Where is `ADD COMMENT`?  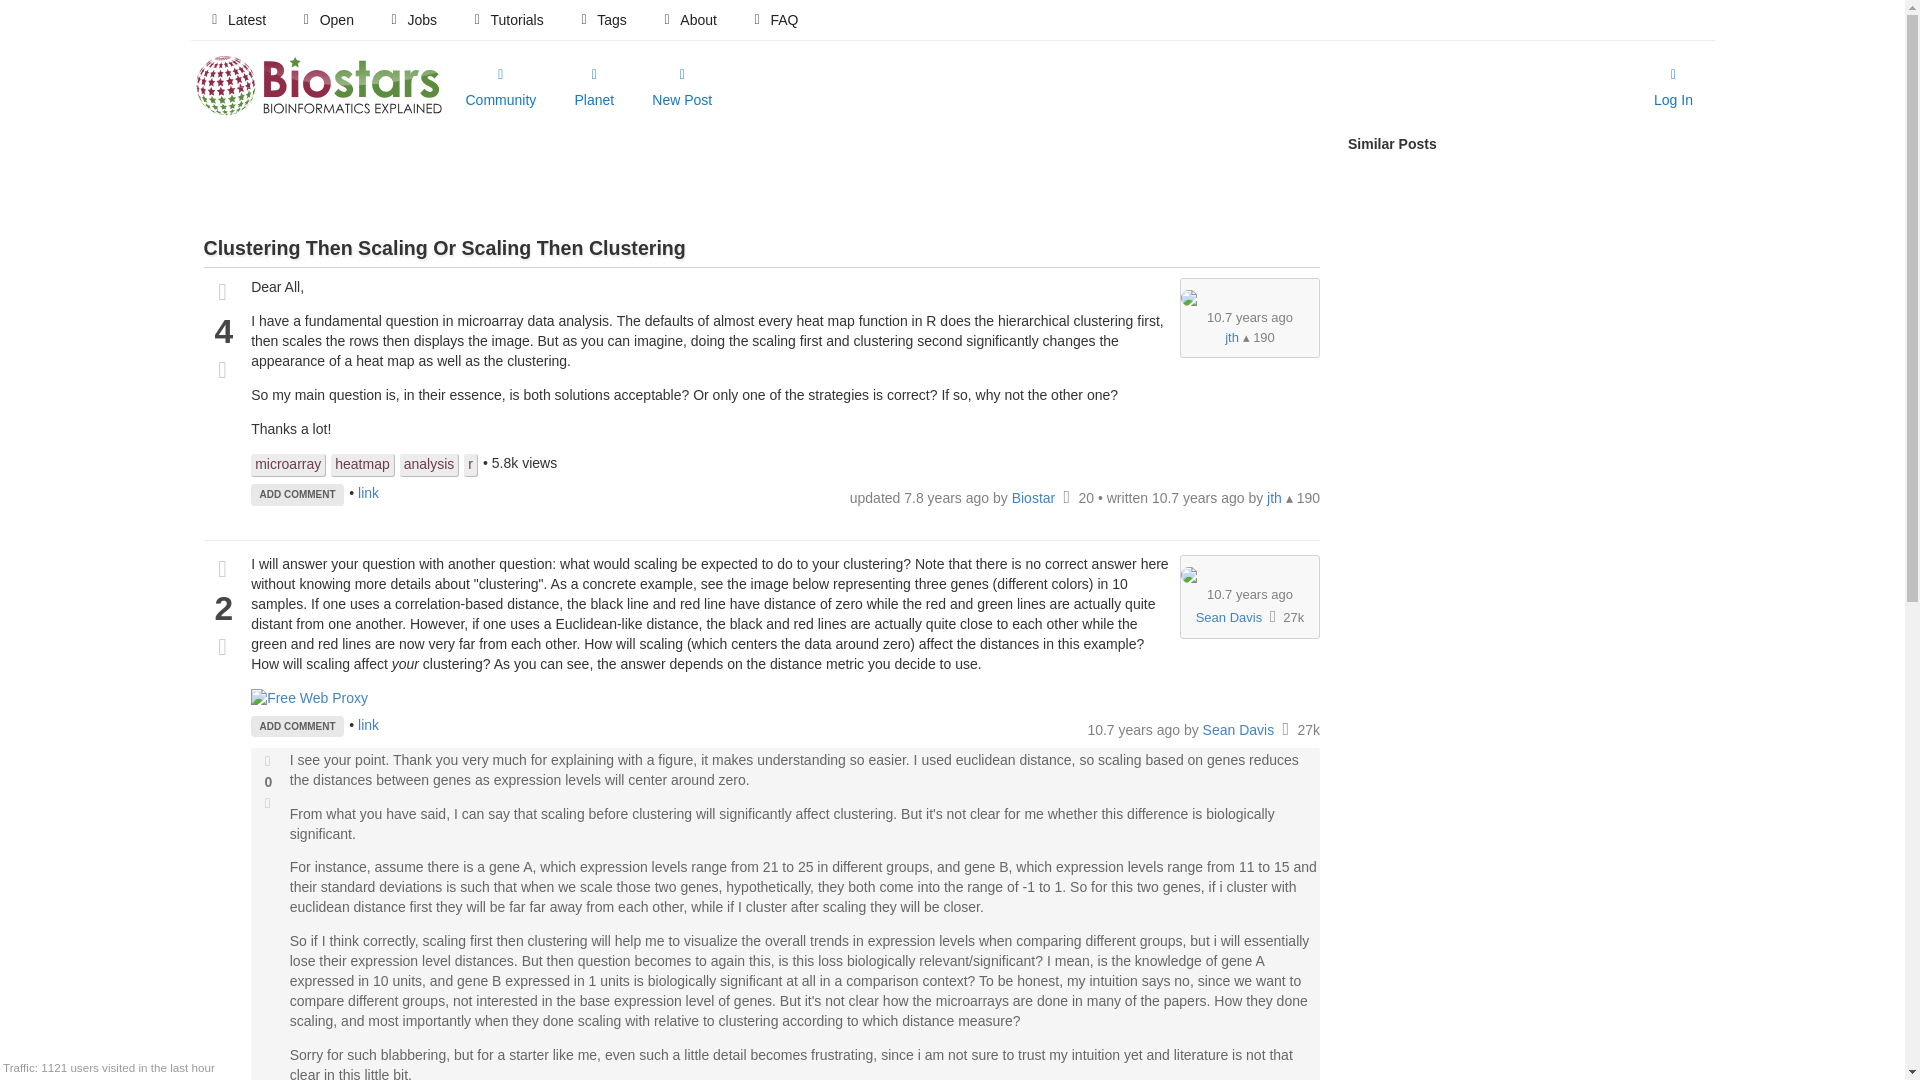 ADD COMMENT is located at coordinates (297, 494).